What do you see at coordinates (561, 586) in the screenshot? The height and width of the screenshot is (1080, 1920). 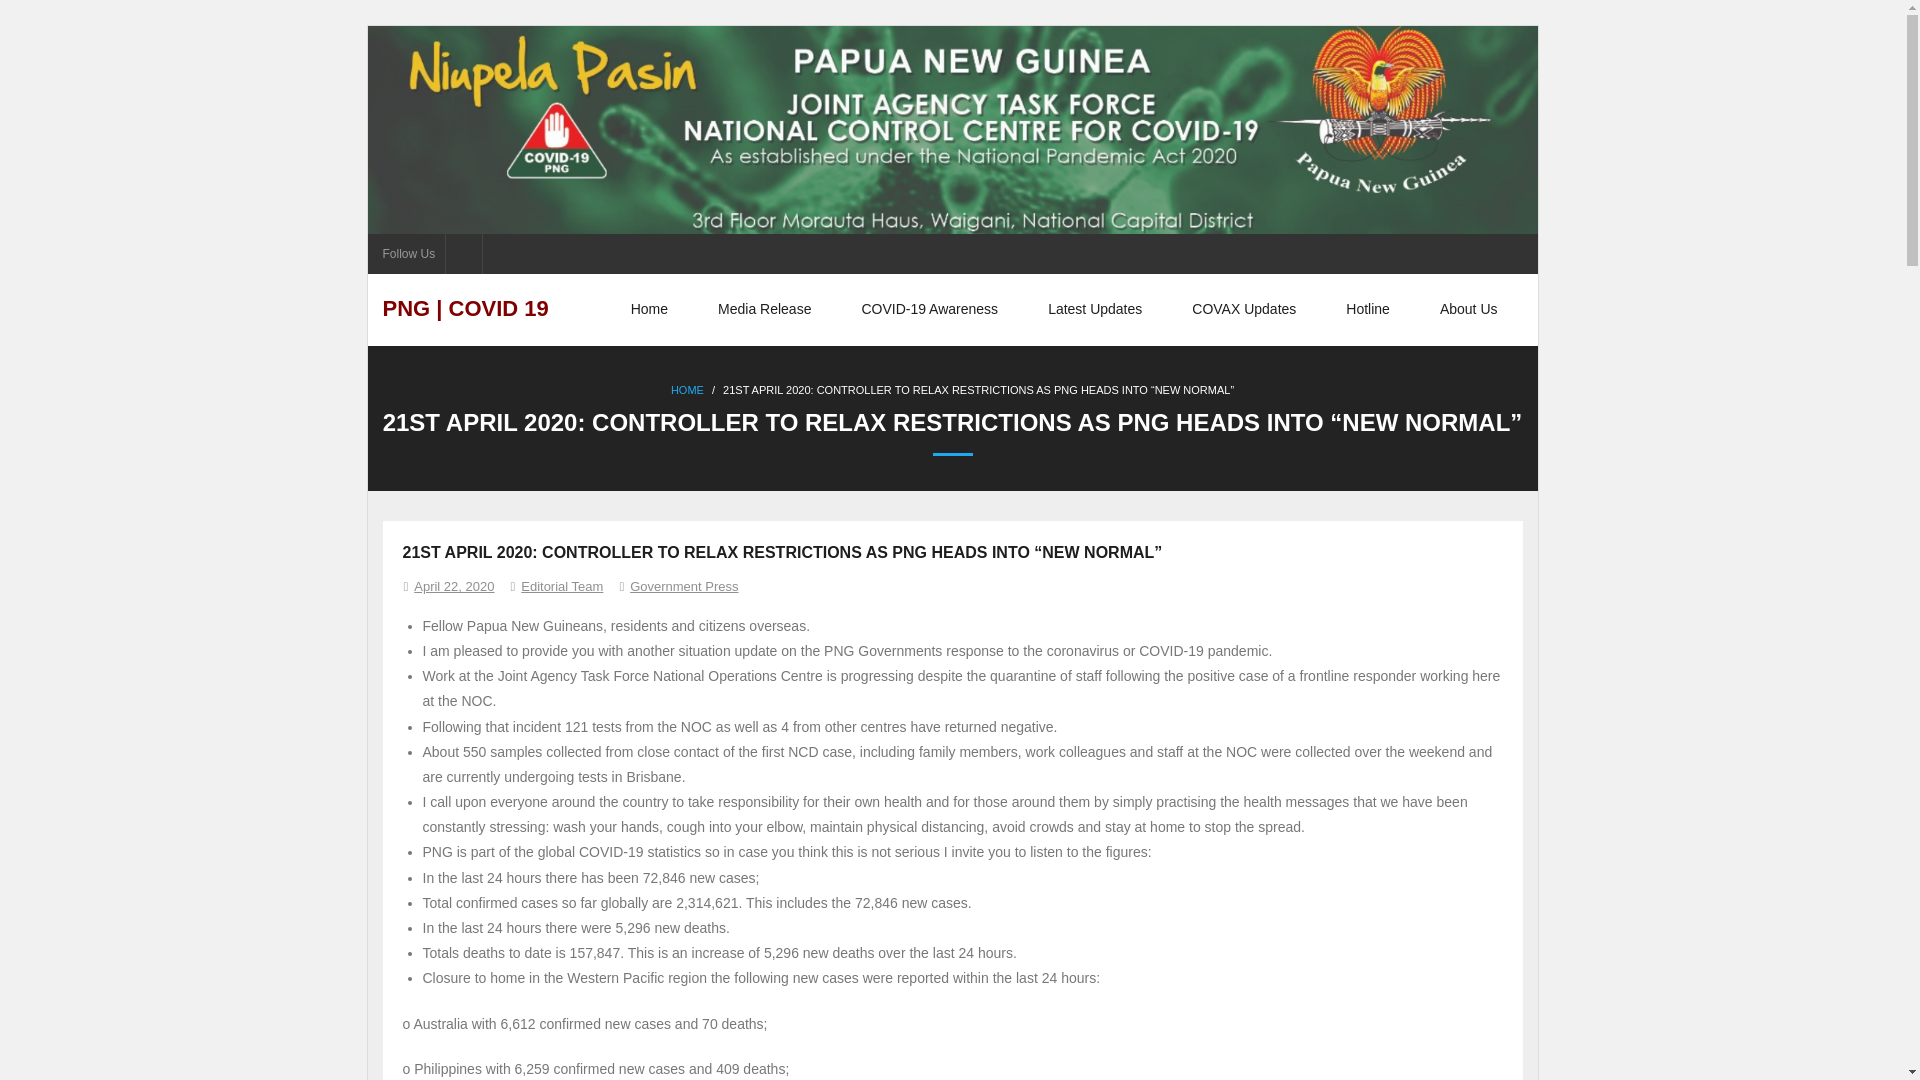 I see `Editorial Team` at bounding box center [561, 586].